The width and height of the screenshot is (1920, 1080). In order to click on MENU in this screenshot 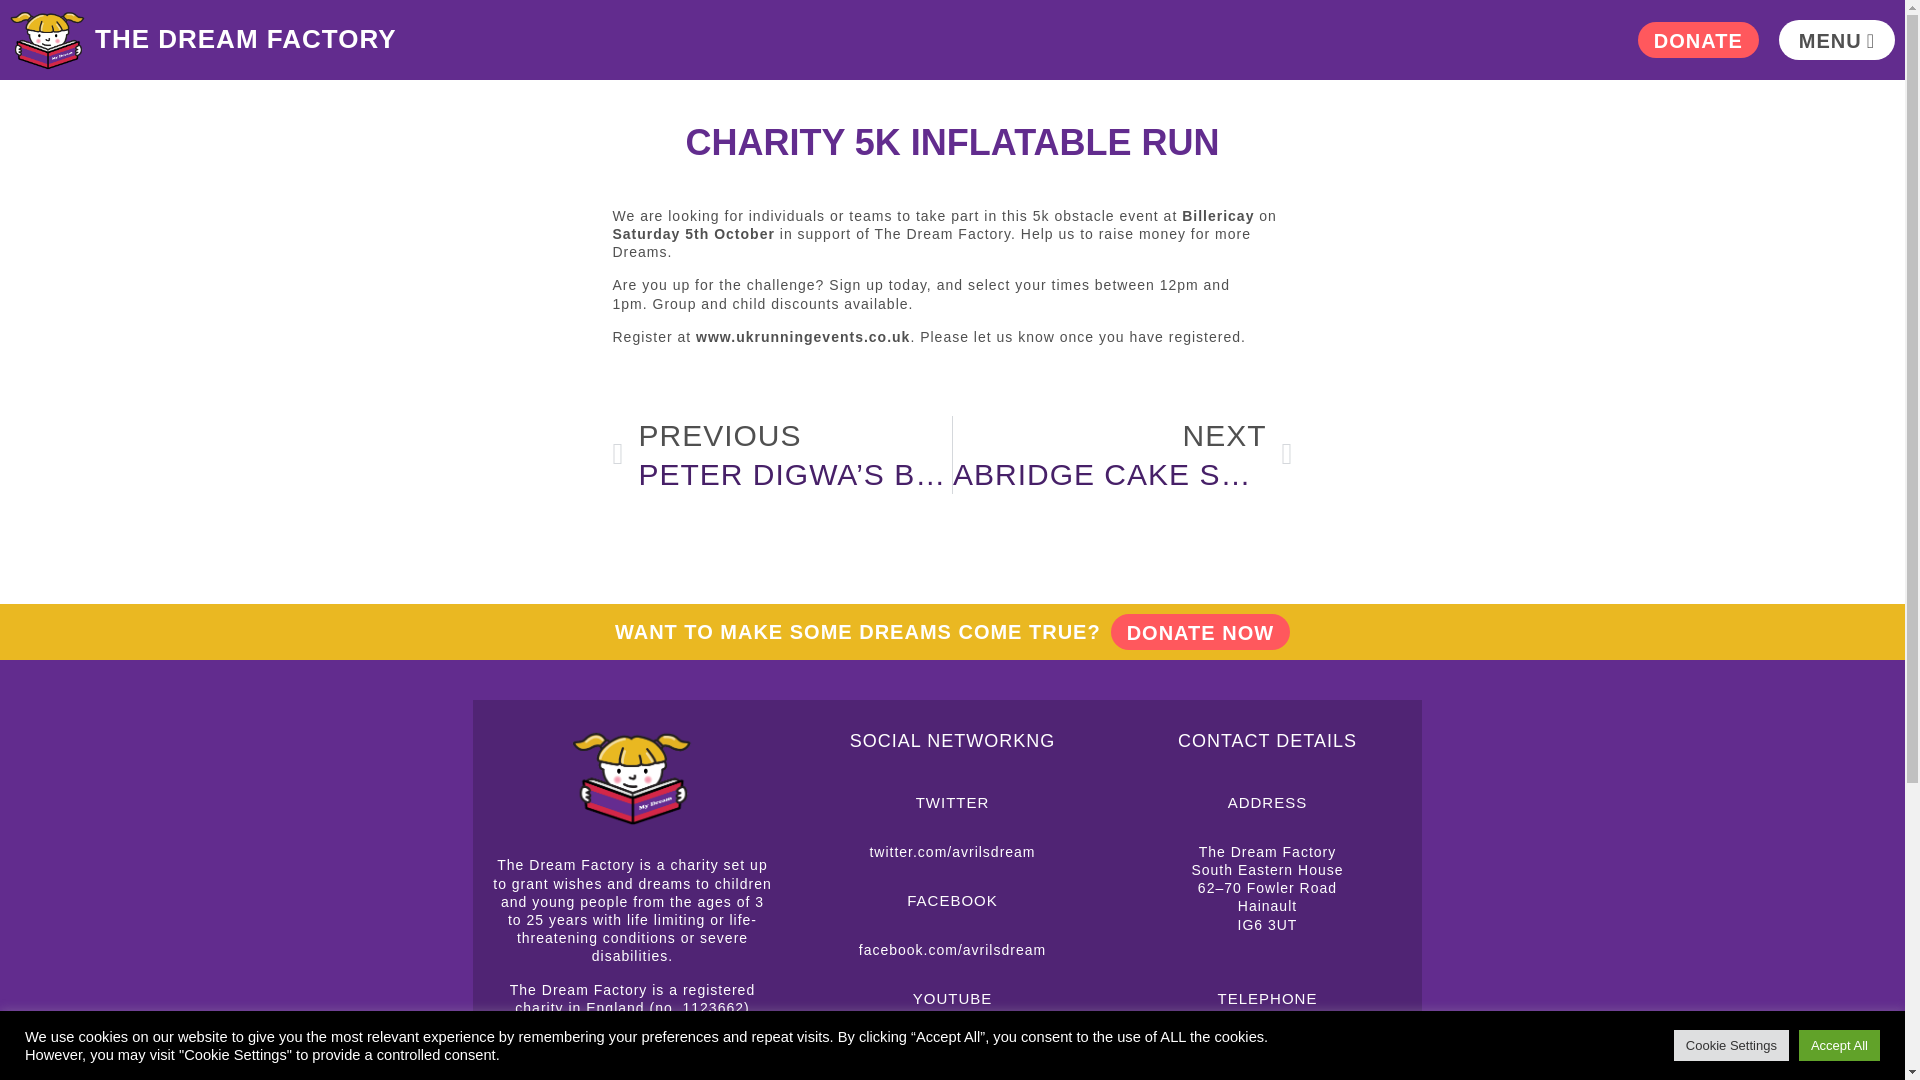, I will do `click(246, 38)`.